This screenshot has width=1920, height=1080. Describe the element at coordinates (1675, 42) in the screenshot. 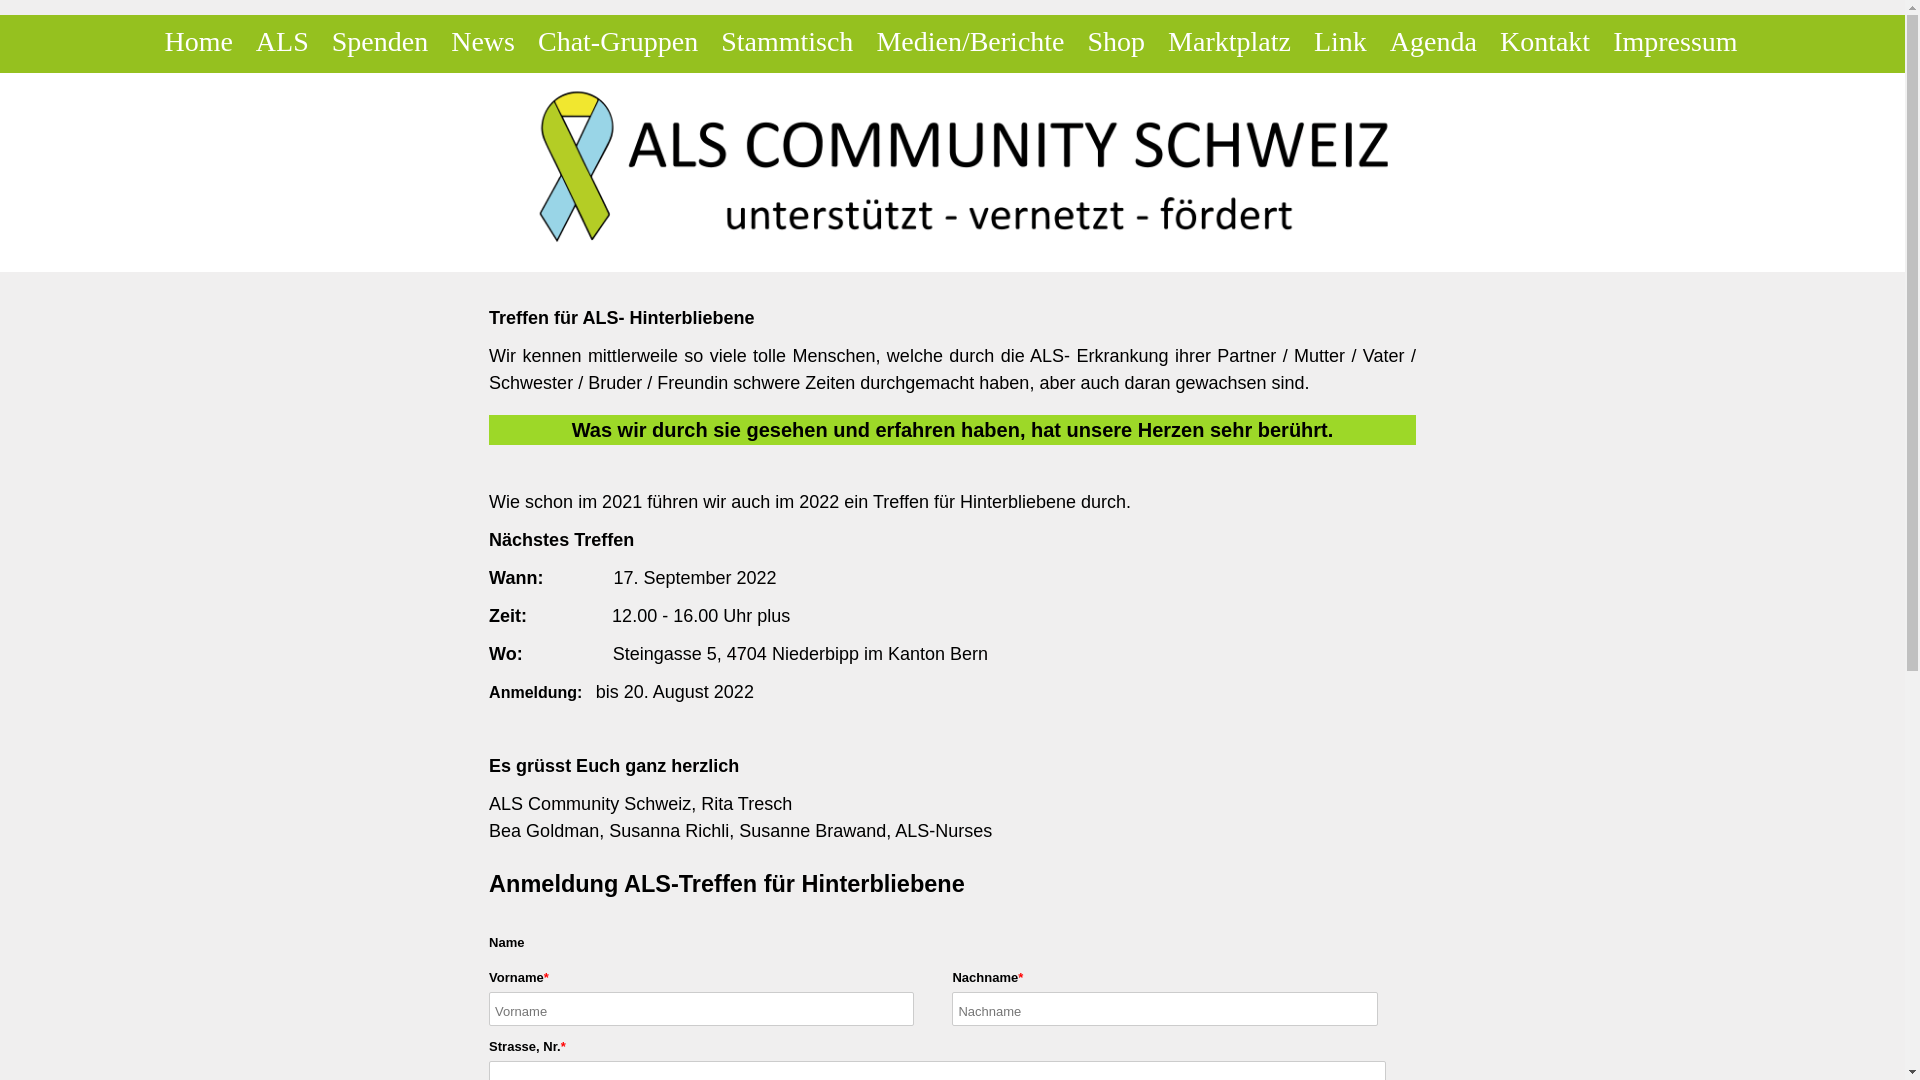

I see `Impressum` at that location.